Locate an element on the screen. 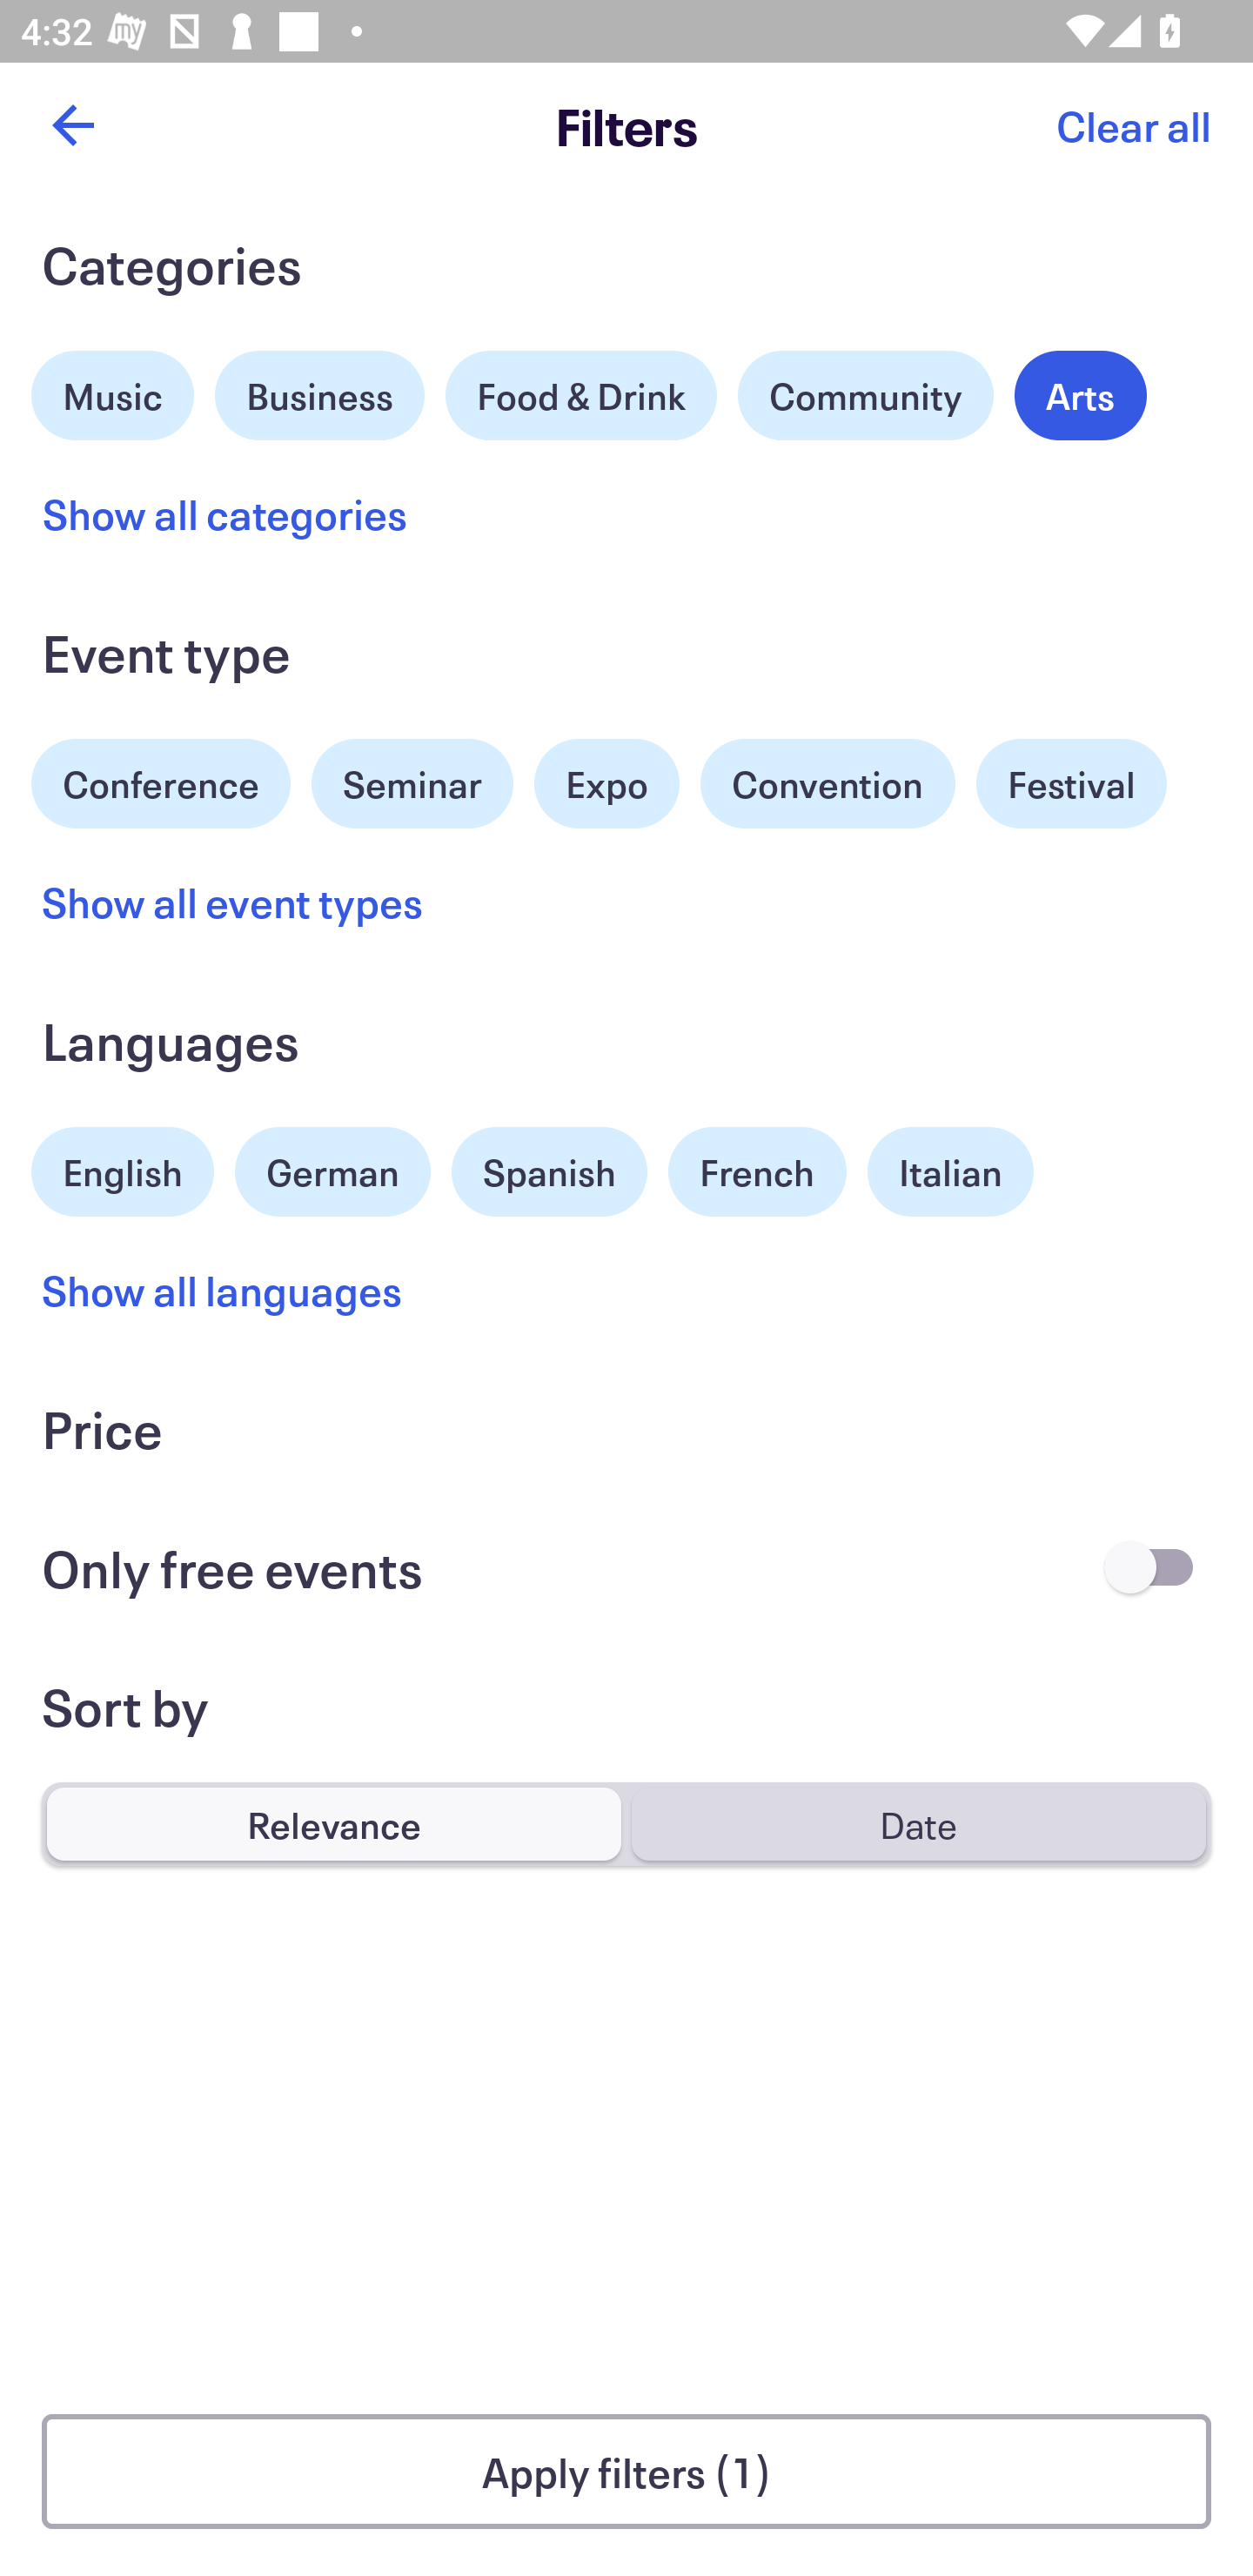 The image size is (1253, 2576). Show all languages is located at coordinates (223, 1289).